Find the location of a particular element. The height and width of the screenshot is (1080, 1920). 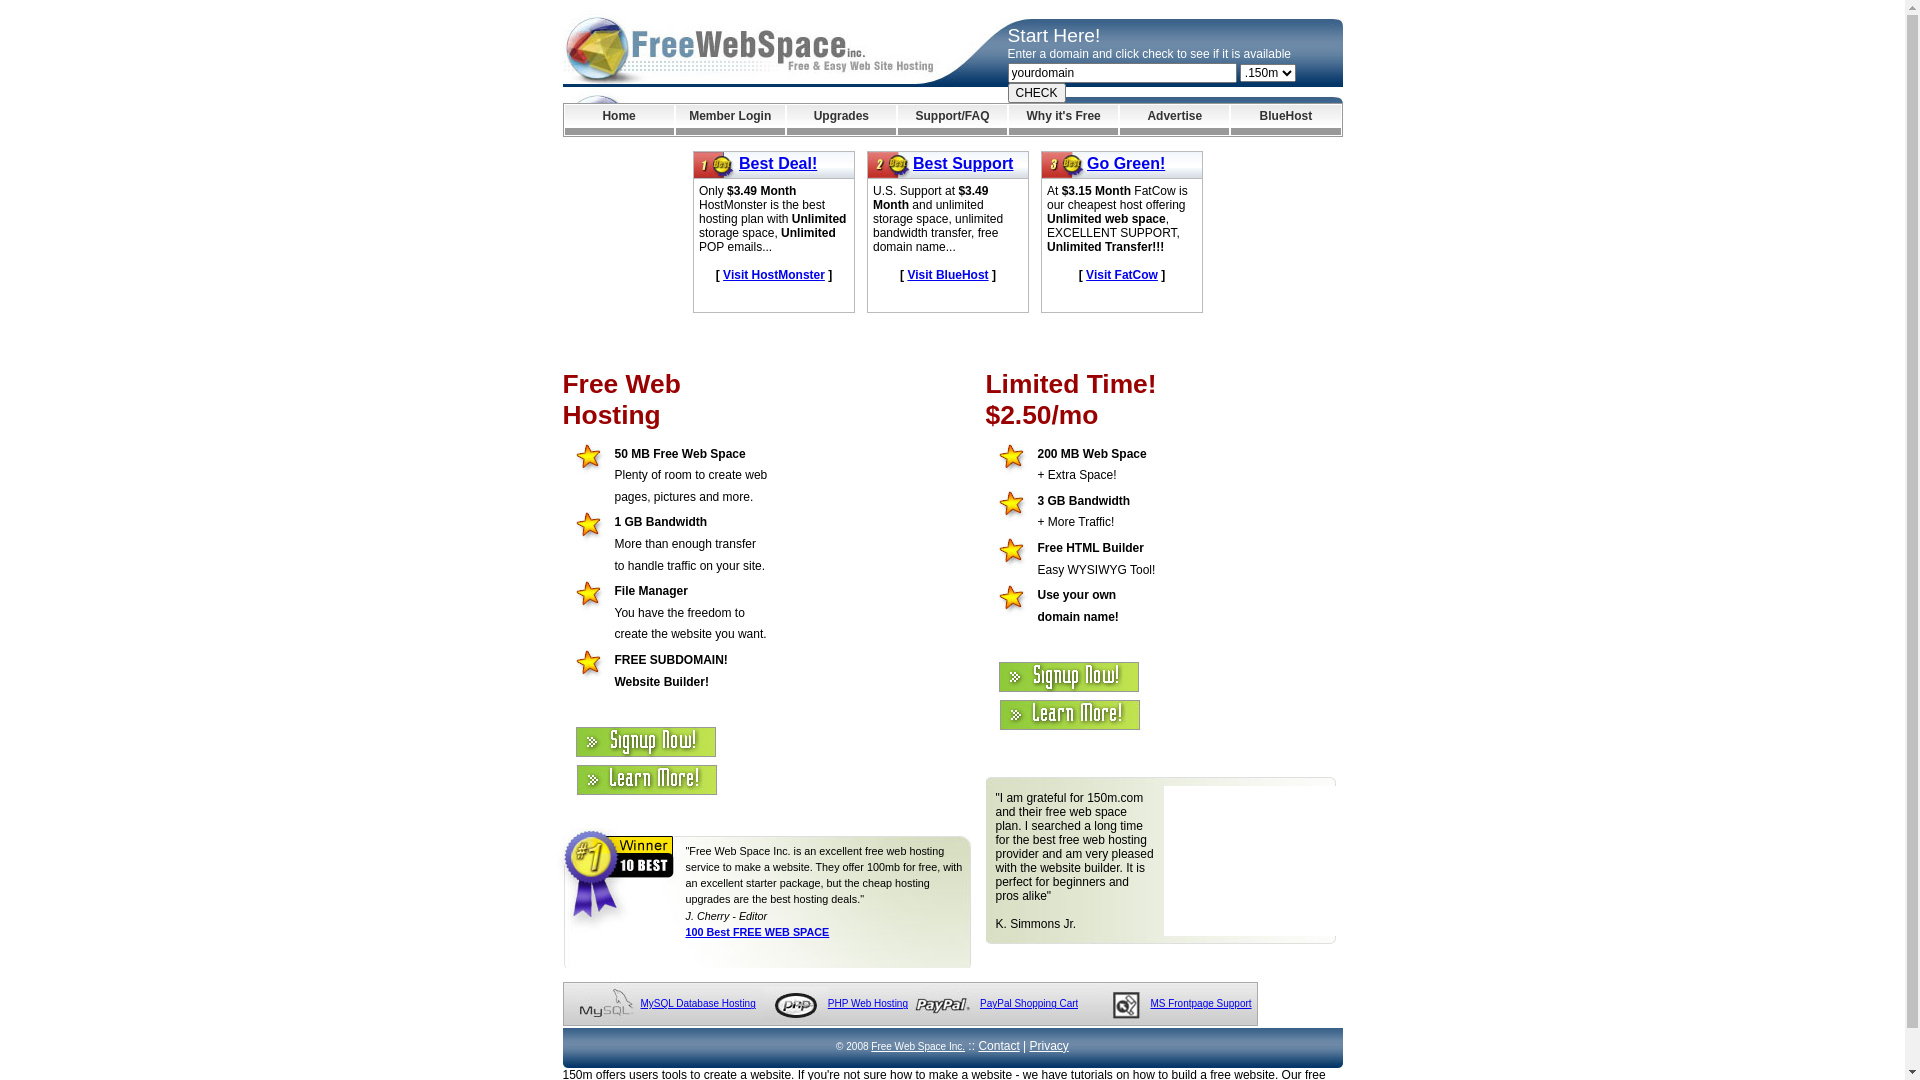

MySQL Database Hosting is located at coordinates (698, 1004).